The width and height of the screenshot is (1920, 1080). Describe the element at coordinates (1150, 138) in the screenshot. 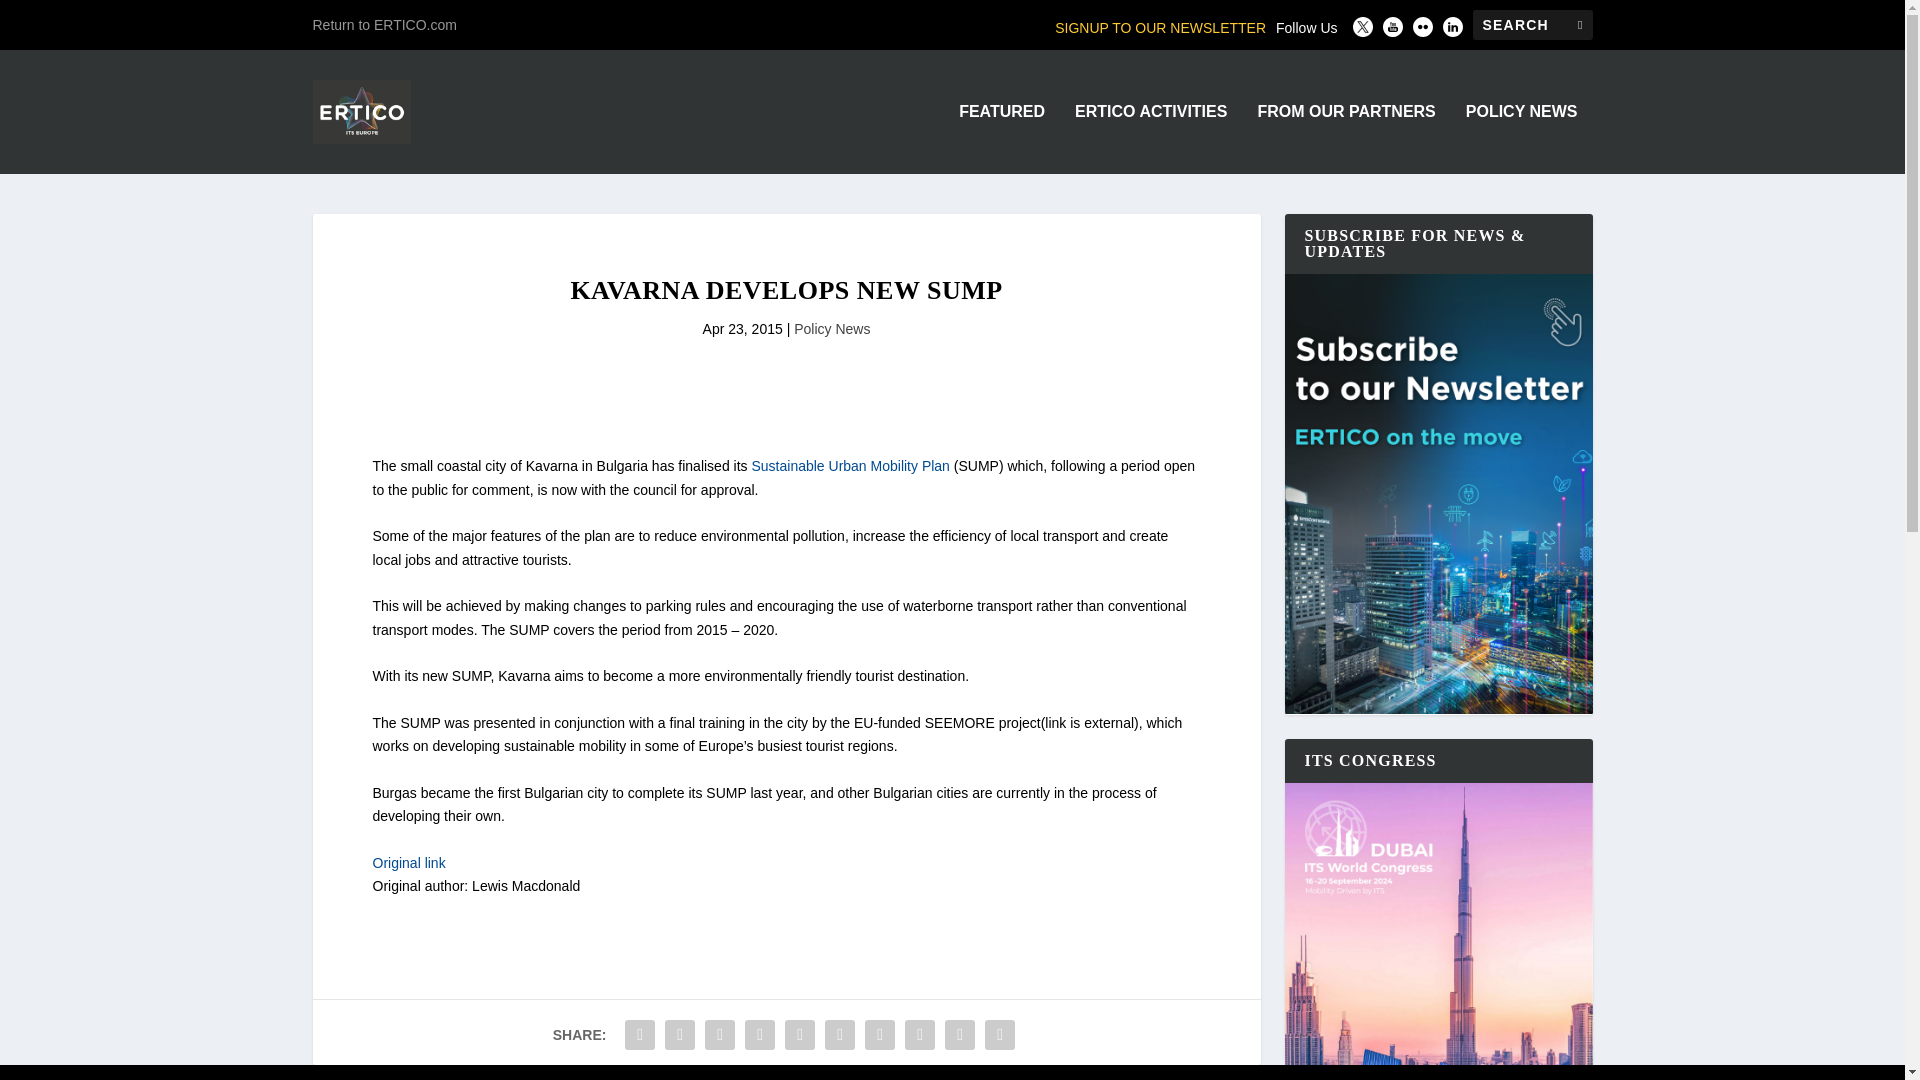

I see `ERTICO ACTIVITIES` at that location.